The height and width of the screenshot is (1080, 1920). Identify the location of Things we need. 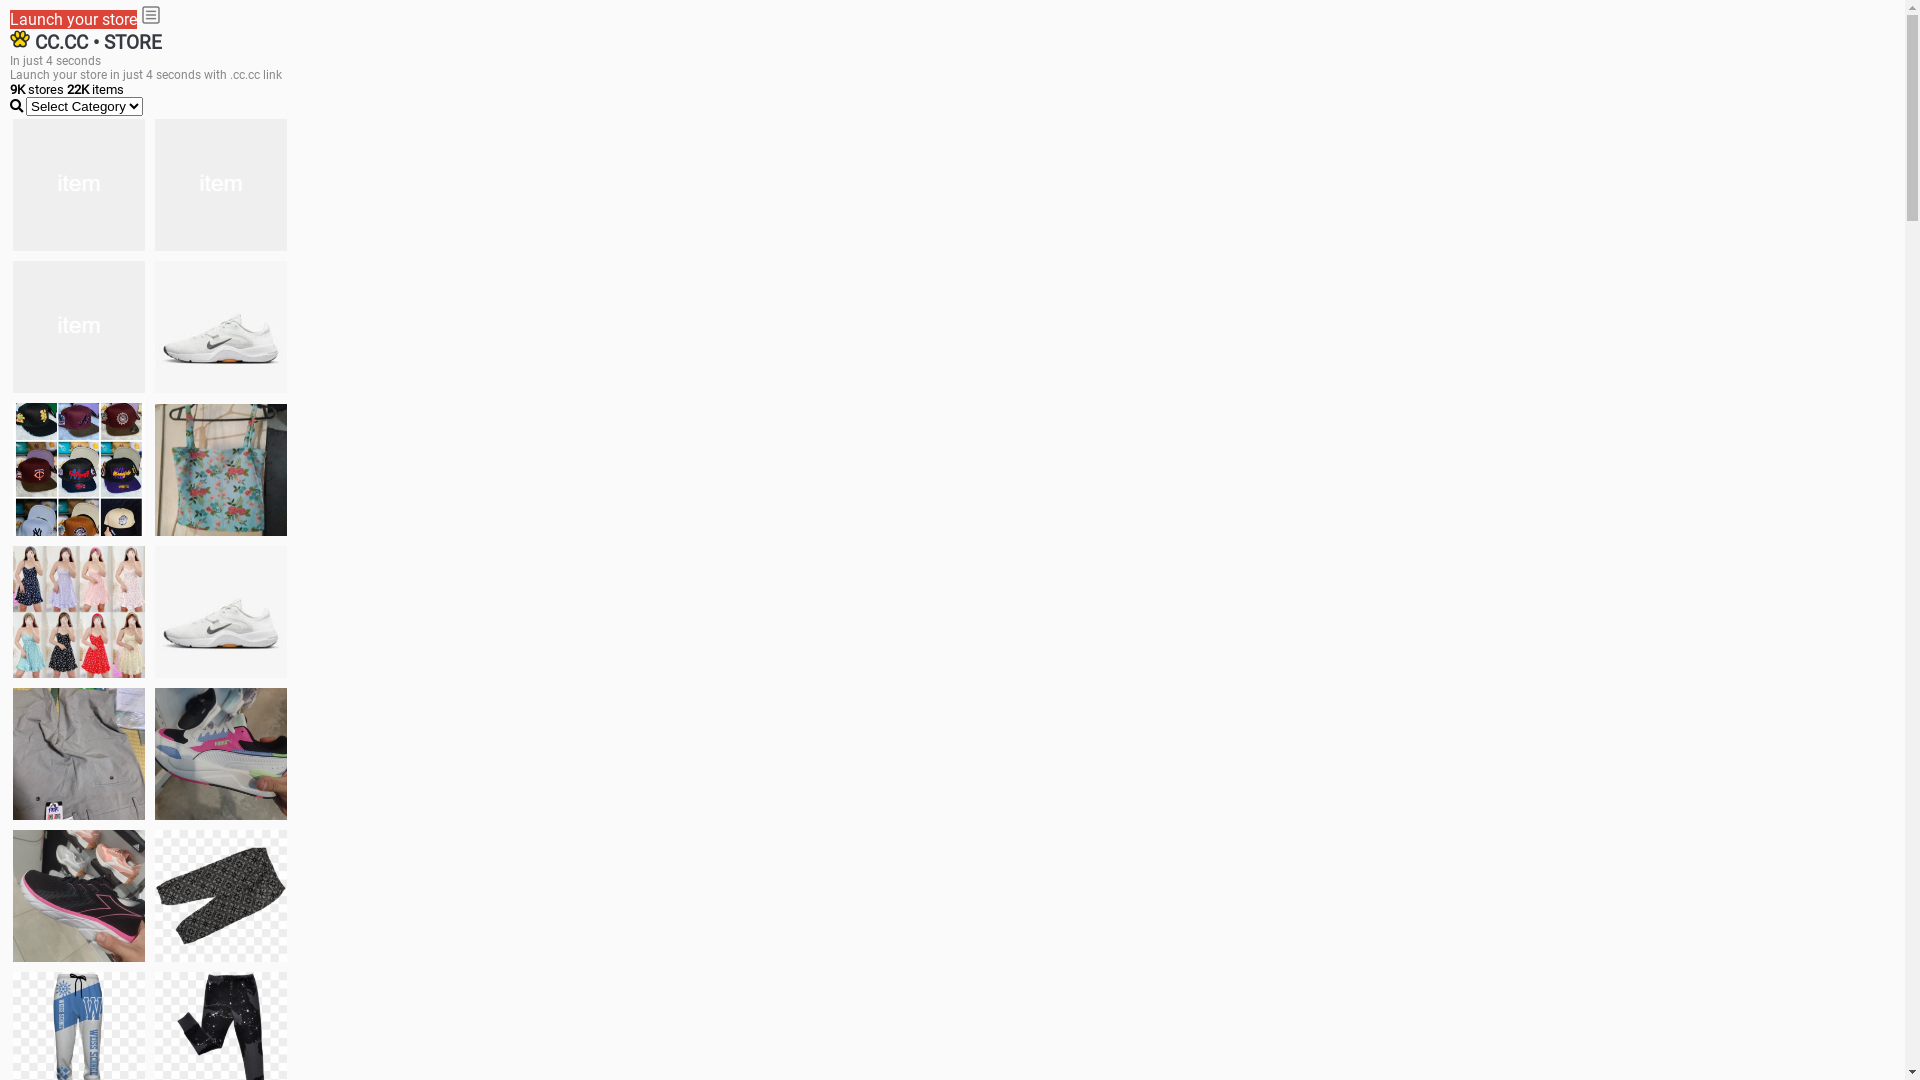
(79, 469).